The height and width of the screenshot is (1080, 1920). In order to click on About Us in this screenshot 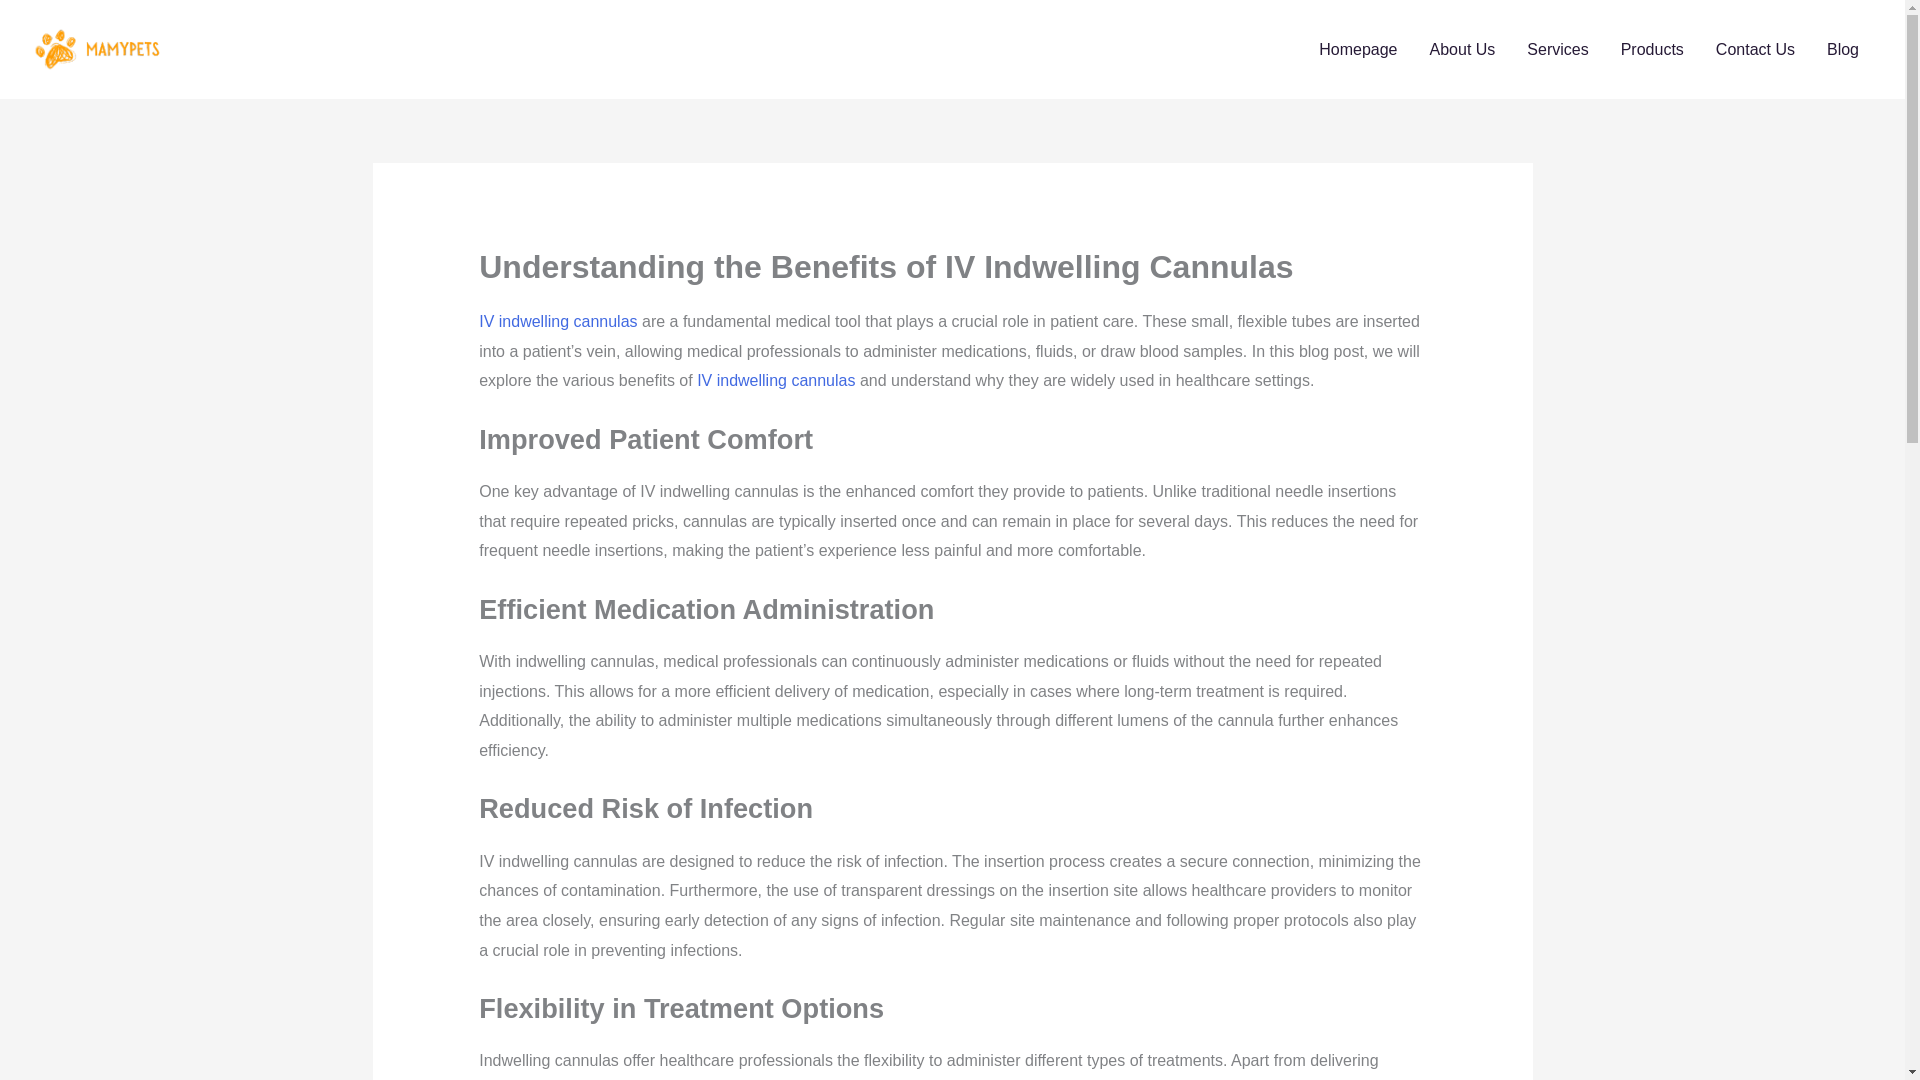, I will do `click(1462, 49)`.